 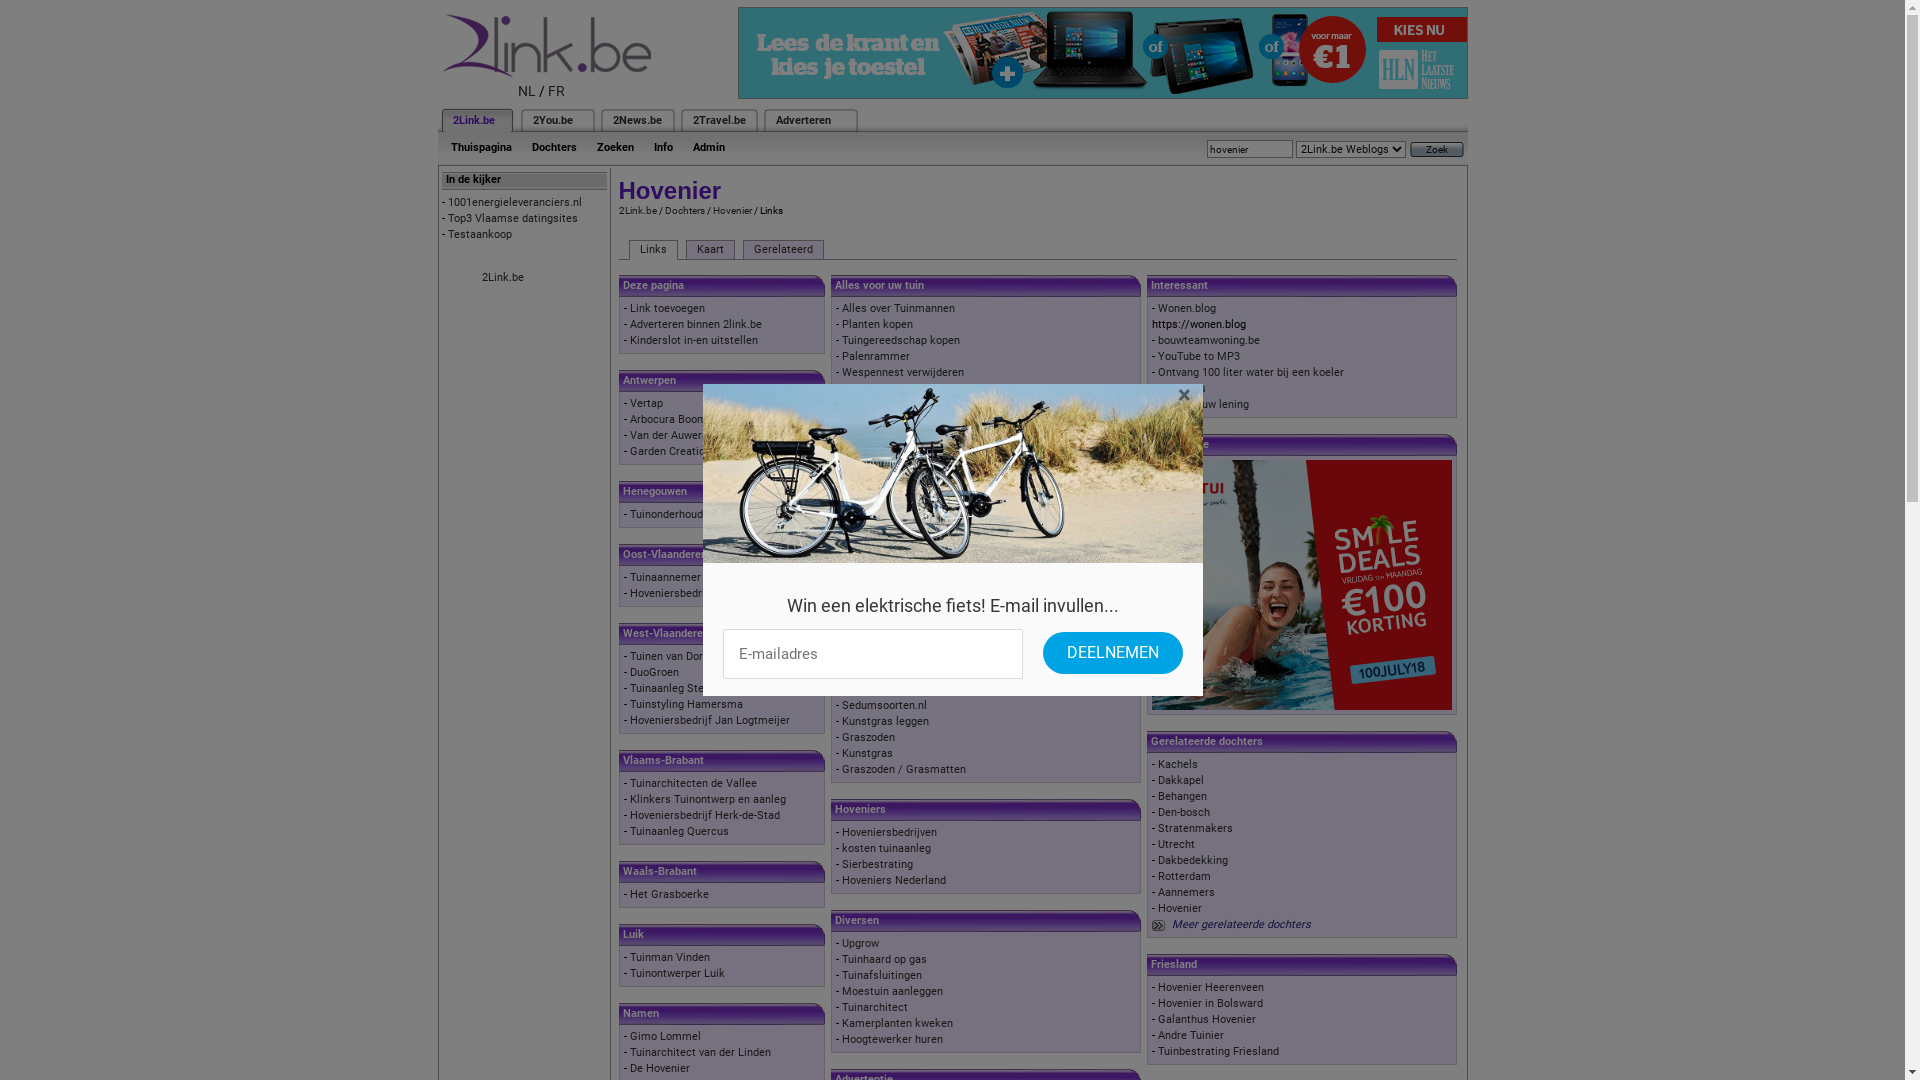 What do you see at coordinates (878, 324) in the screenshot?
I see `Planten kopen` at bounding box center [878, 324].